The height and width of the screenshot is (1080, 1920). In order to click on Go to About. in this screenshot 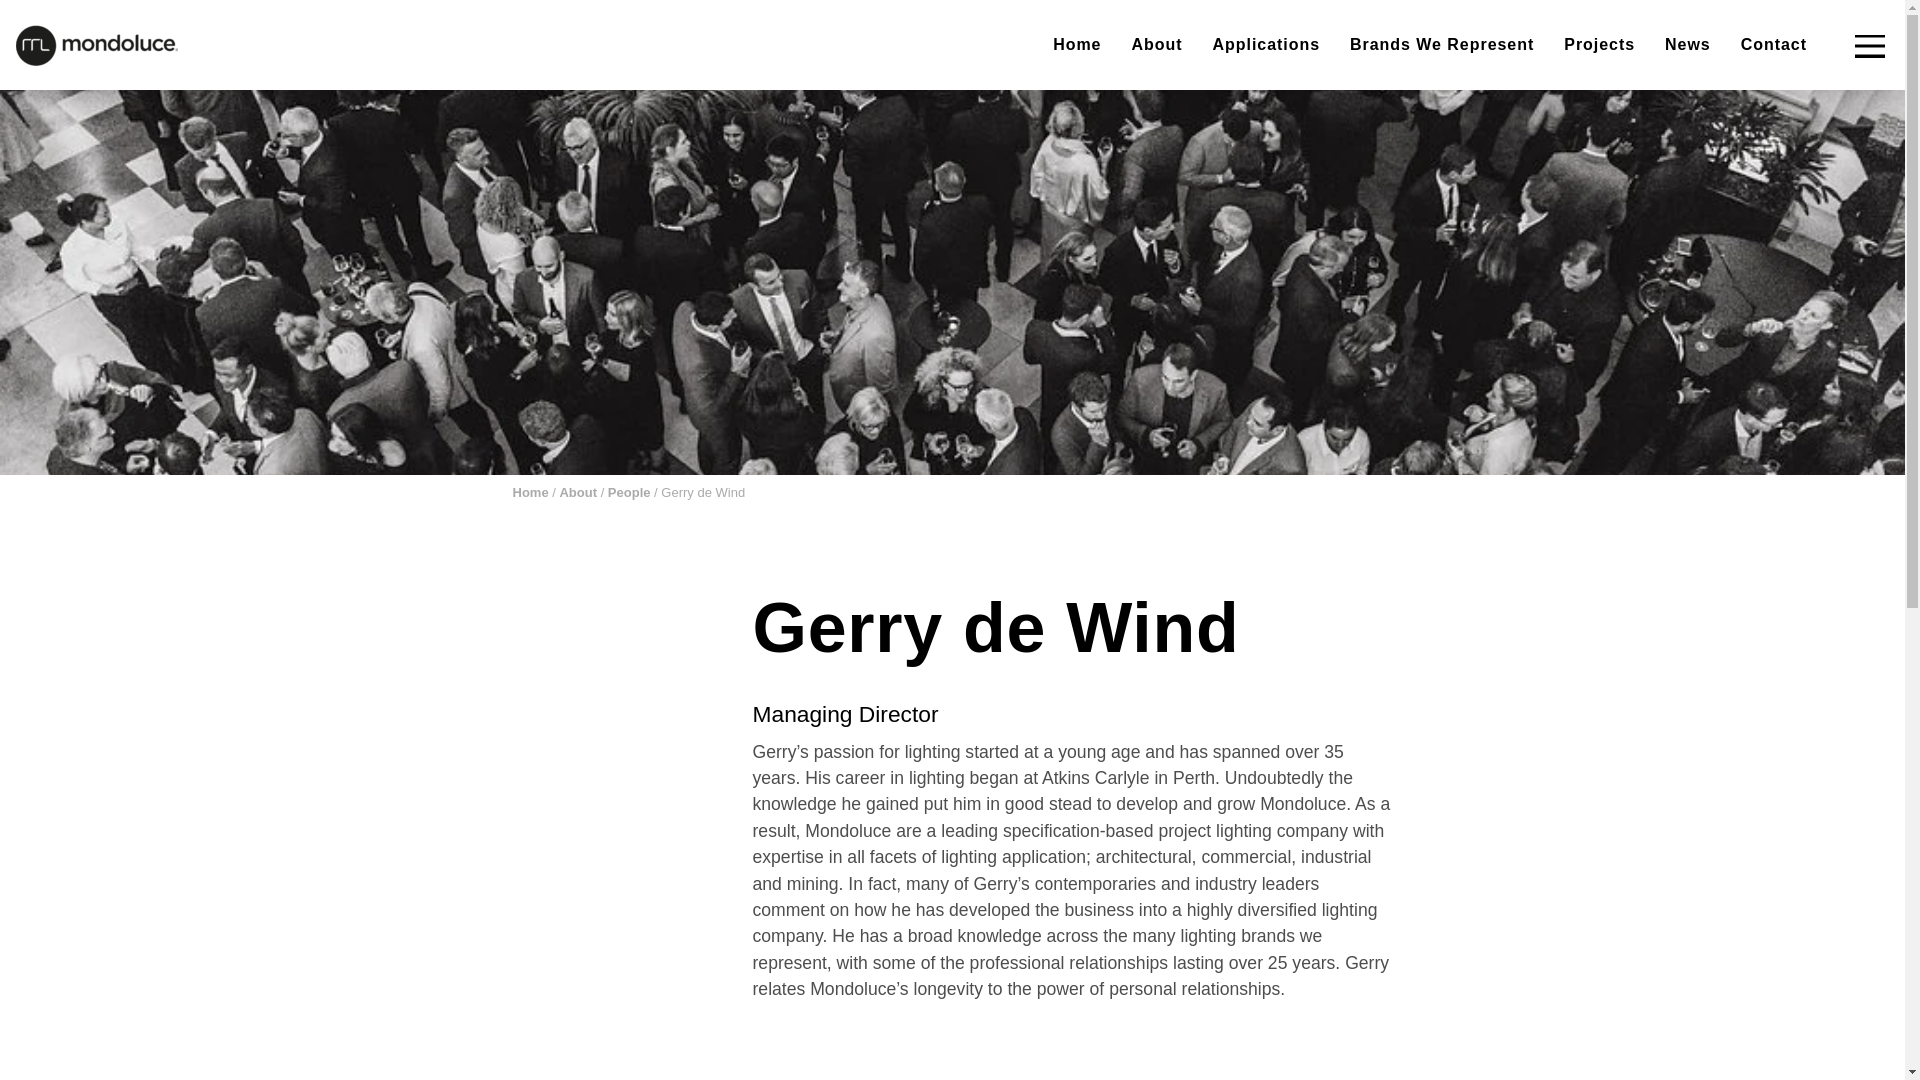, I will do `click(578, 492)`.